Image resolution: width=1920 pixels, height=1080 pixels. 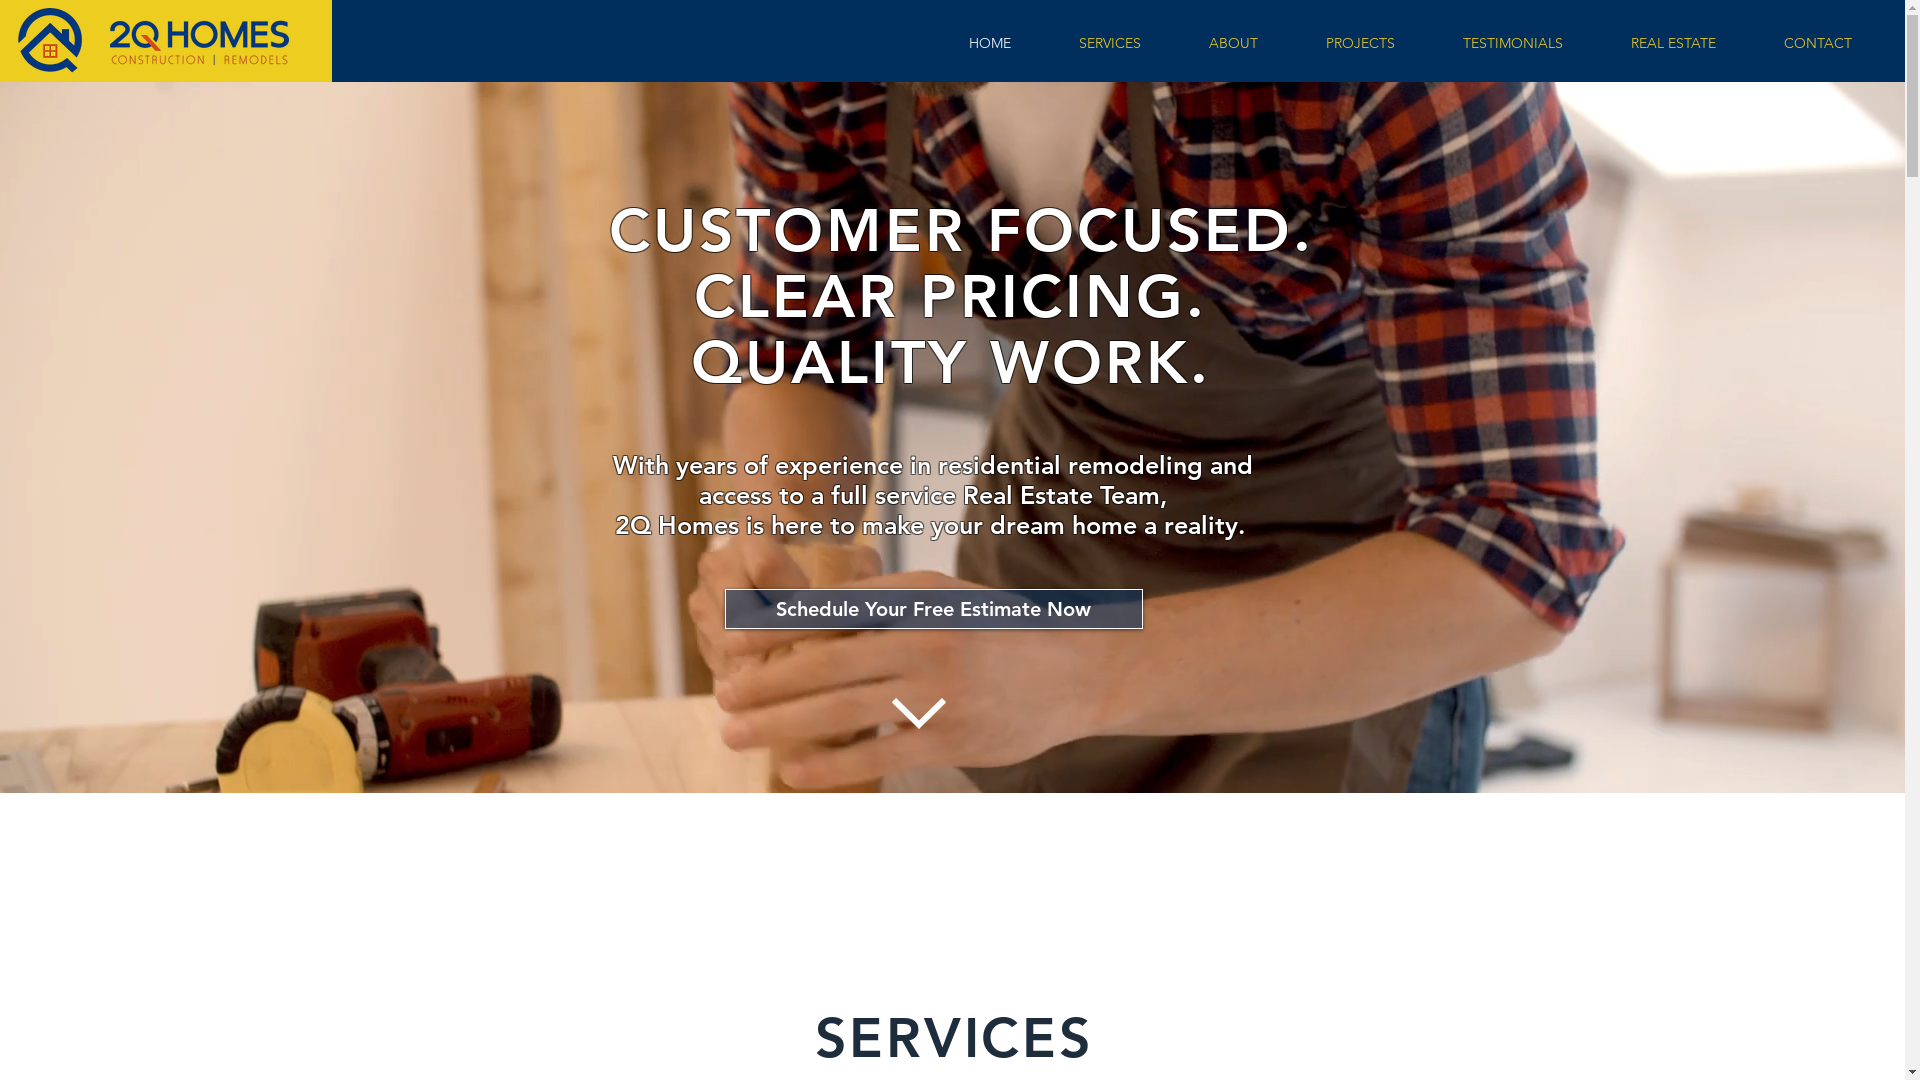 What do you see at coordinates (1234, 43) in the screenshot?
I see `ABOUT` at bounding box center [1234, 43].